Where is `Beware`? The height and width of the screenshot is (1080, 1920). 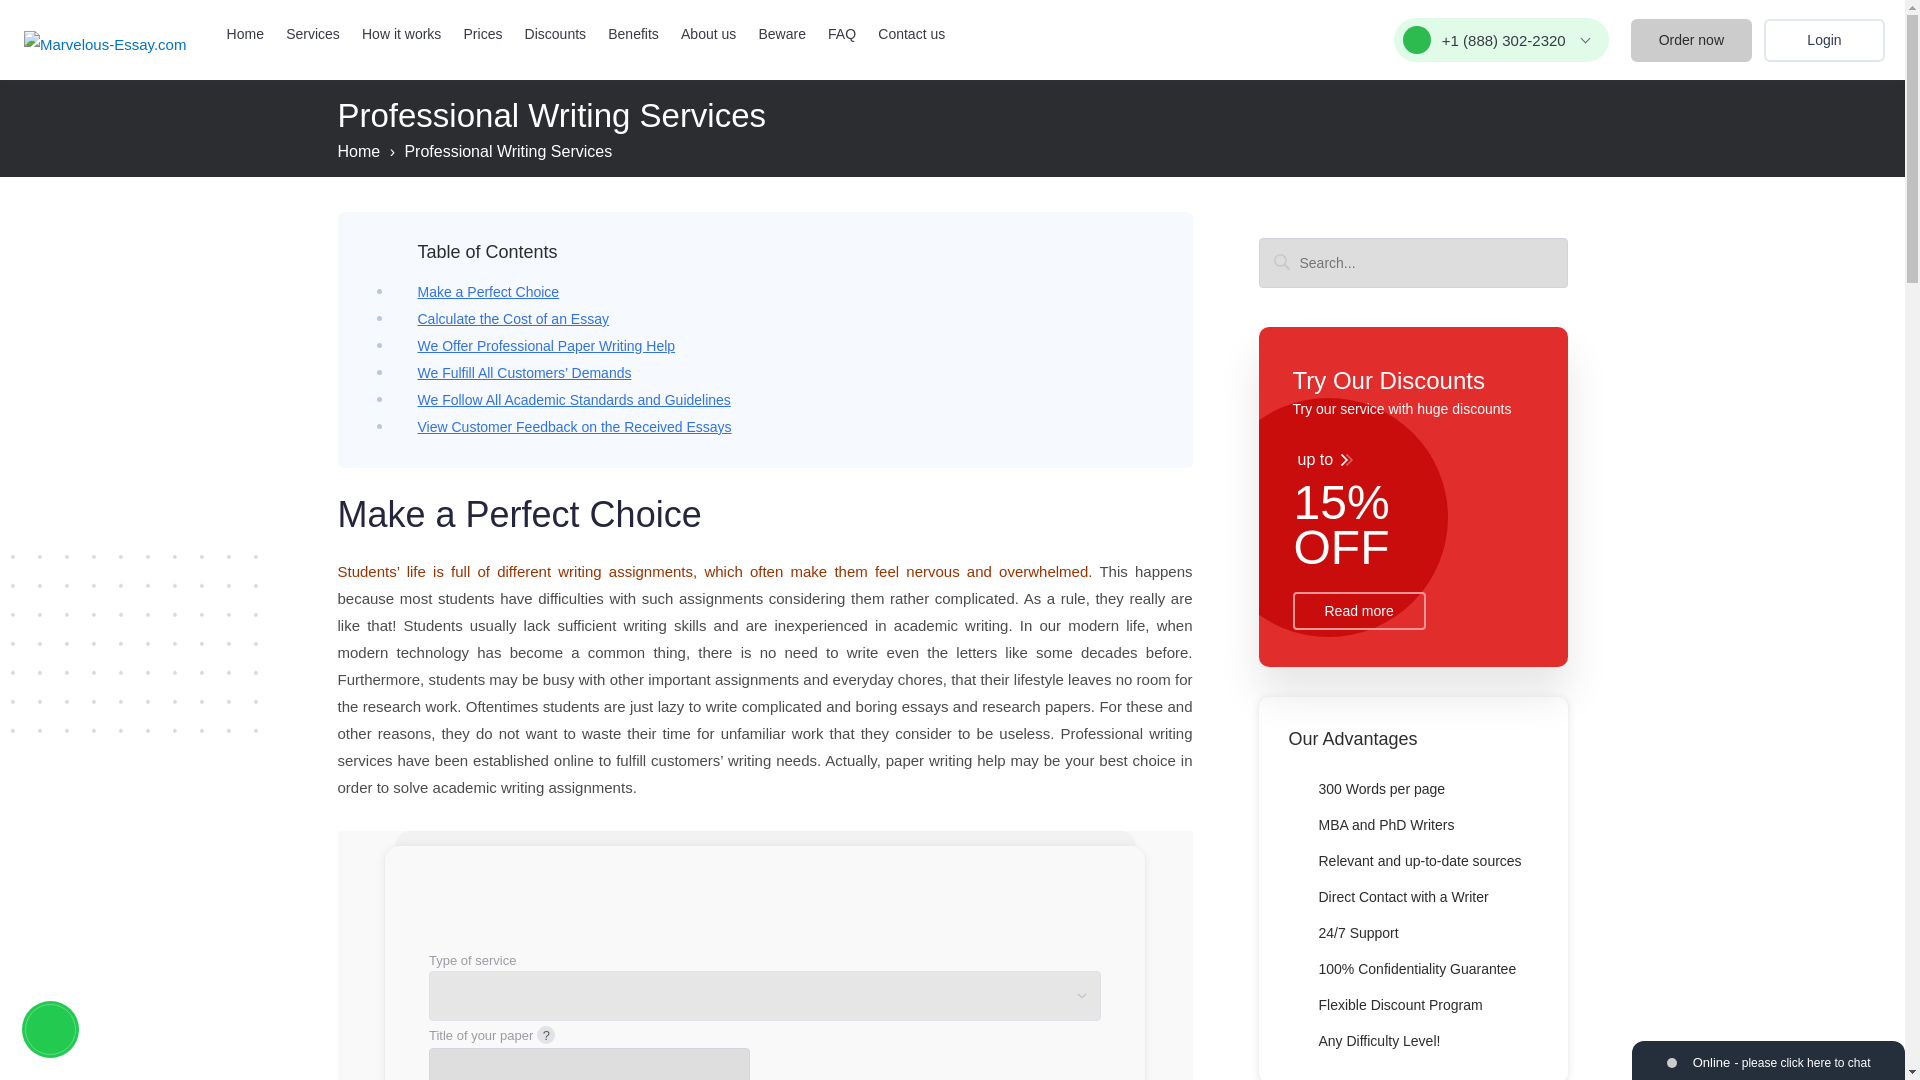
Beware is located at coordinates (781, 34).